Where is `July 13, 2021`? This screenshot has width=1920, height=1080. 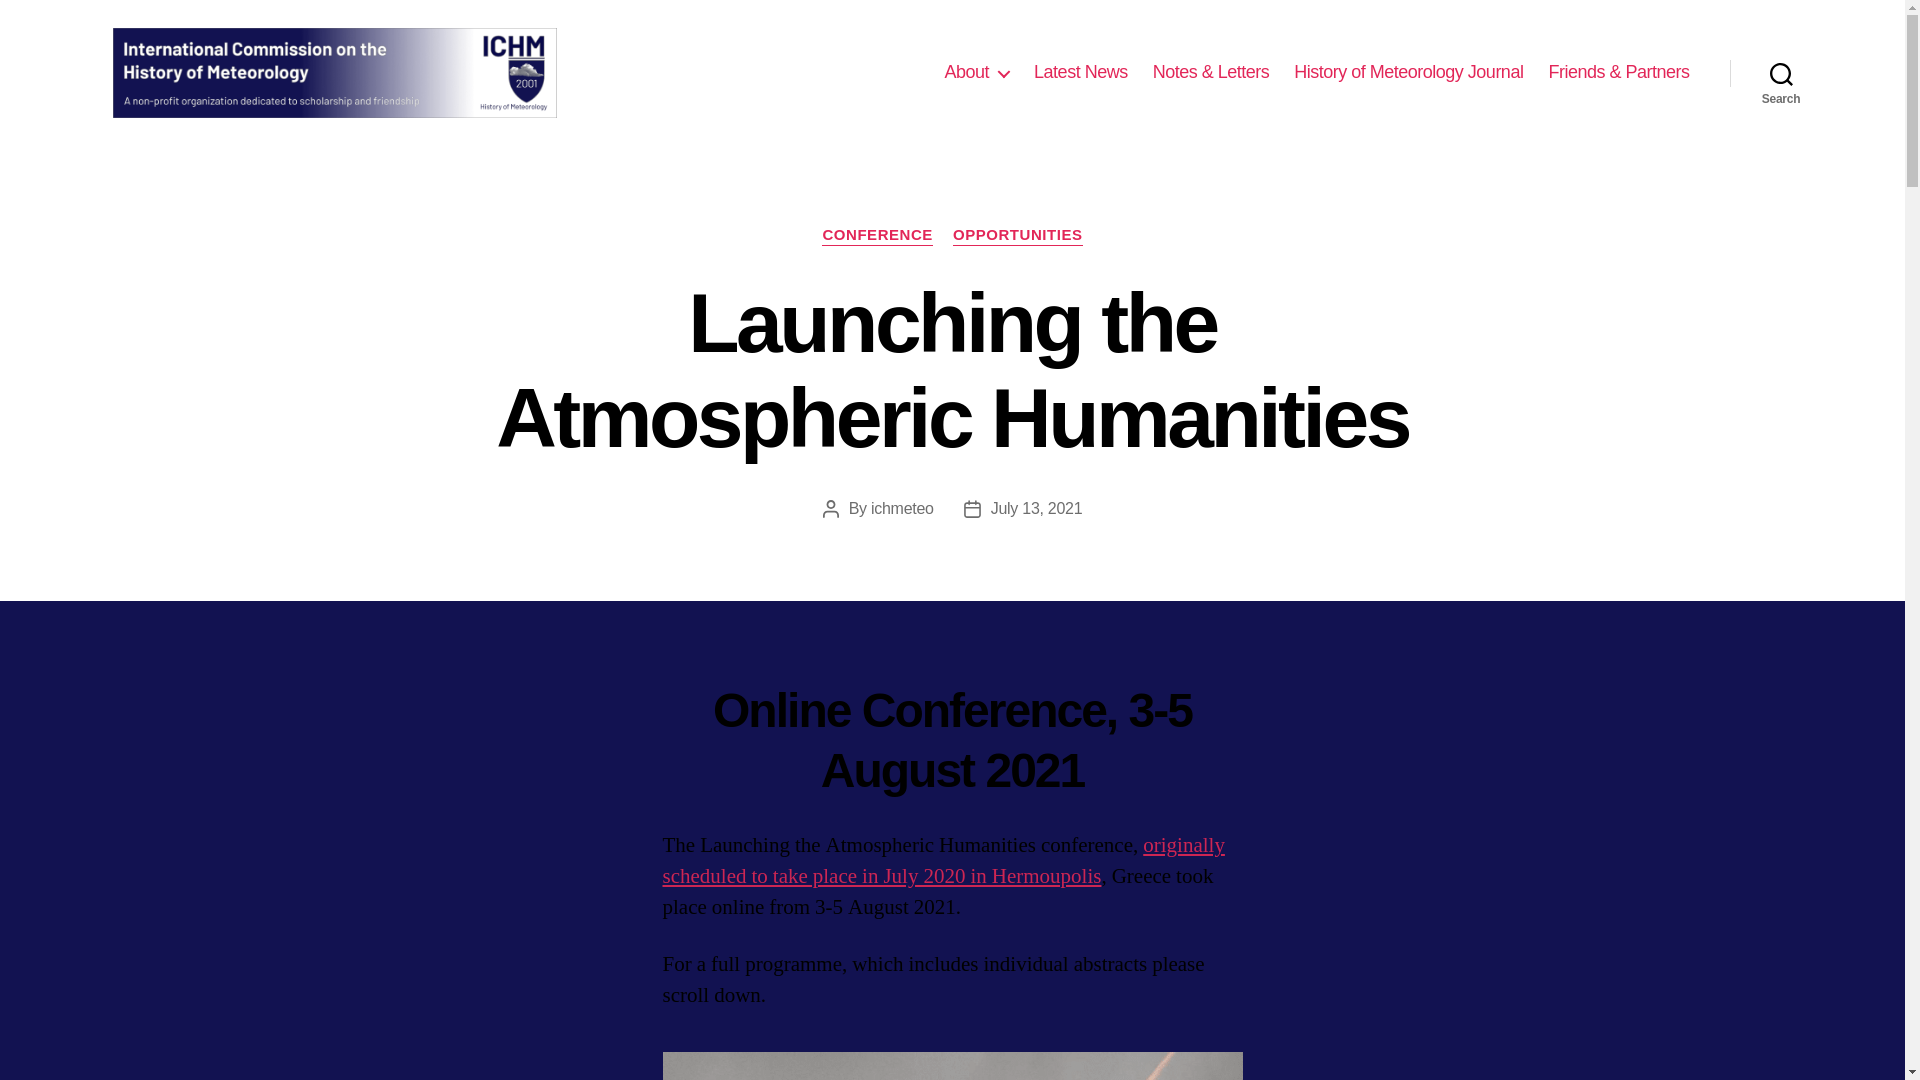 July 13, 2021 is located at coordinates (1036, 508).